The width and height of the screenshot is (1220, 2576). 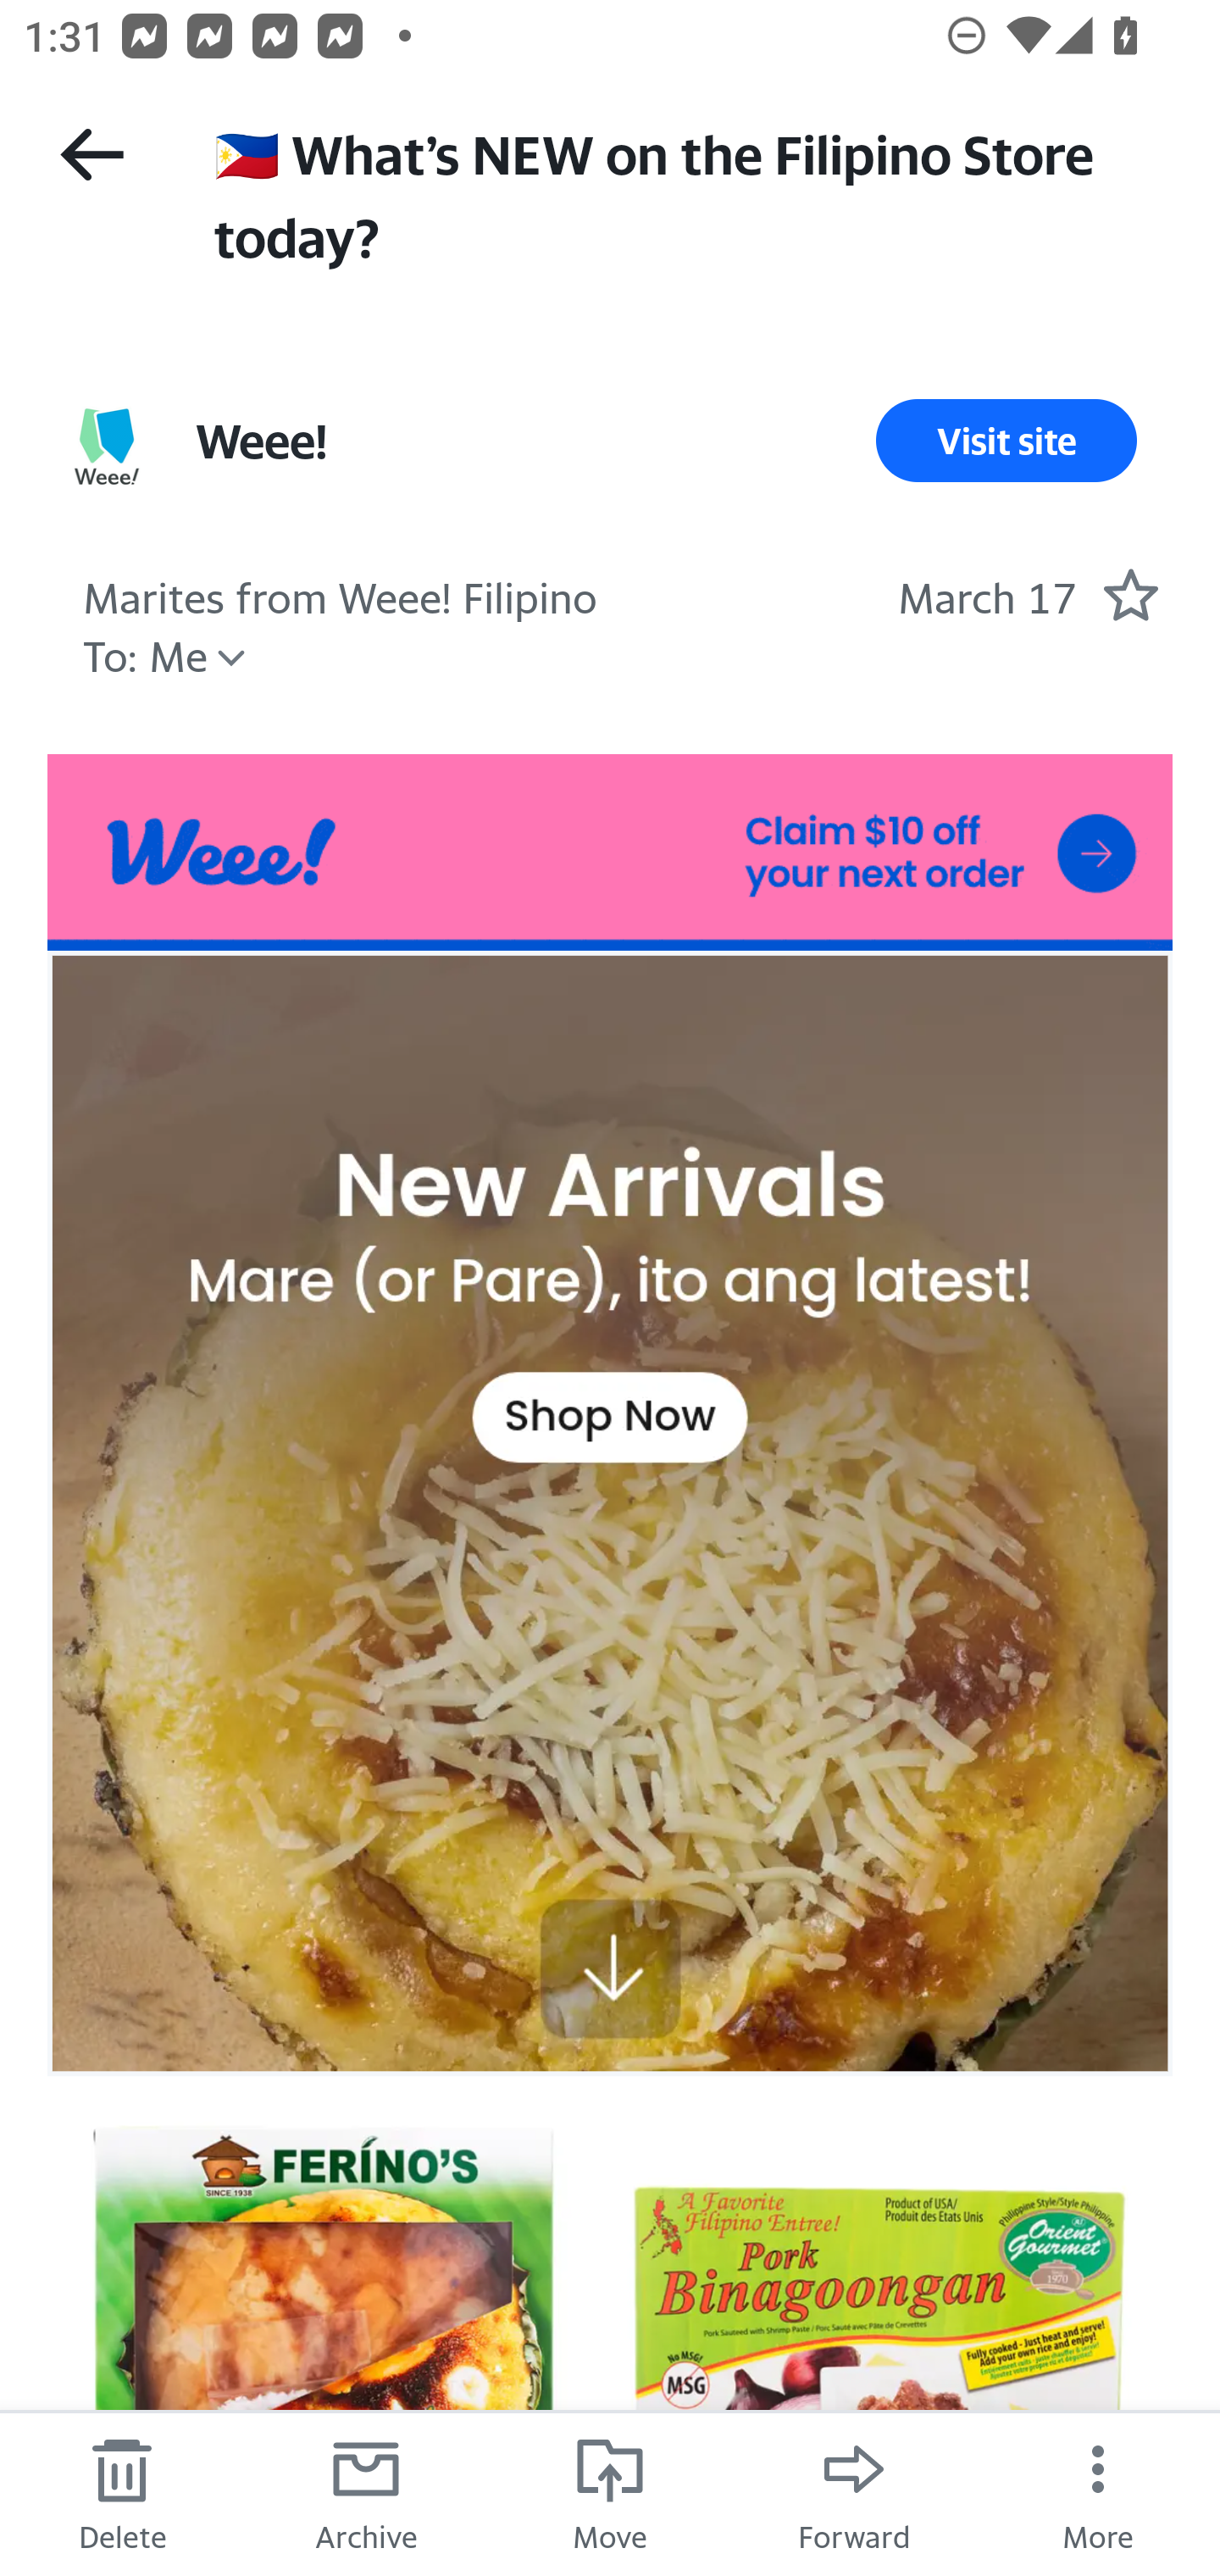 I want to click on 🇵🇭 What’s NEW on the Filipino Store today?, so click(x=686, y=192).